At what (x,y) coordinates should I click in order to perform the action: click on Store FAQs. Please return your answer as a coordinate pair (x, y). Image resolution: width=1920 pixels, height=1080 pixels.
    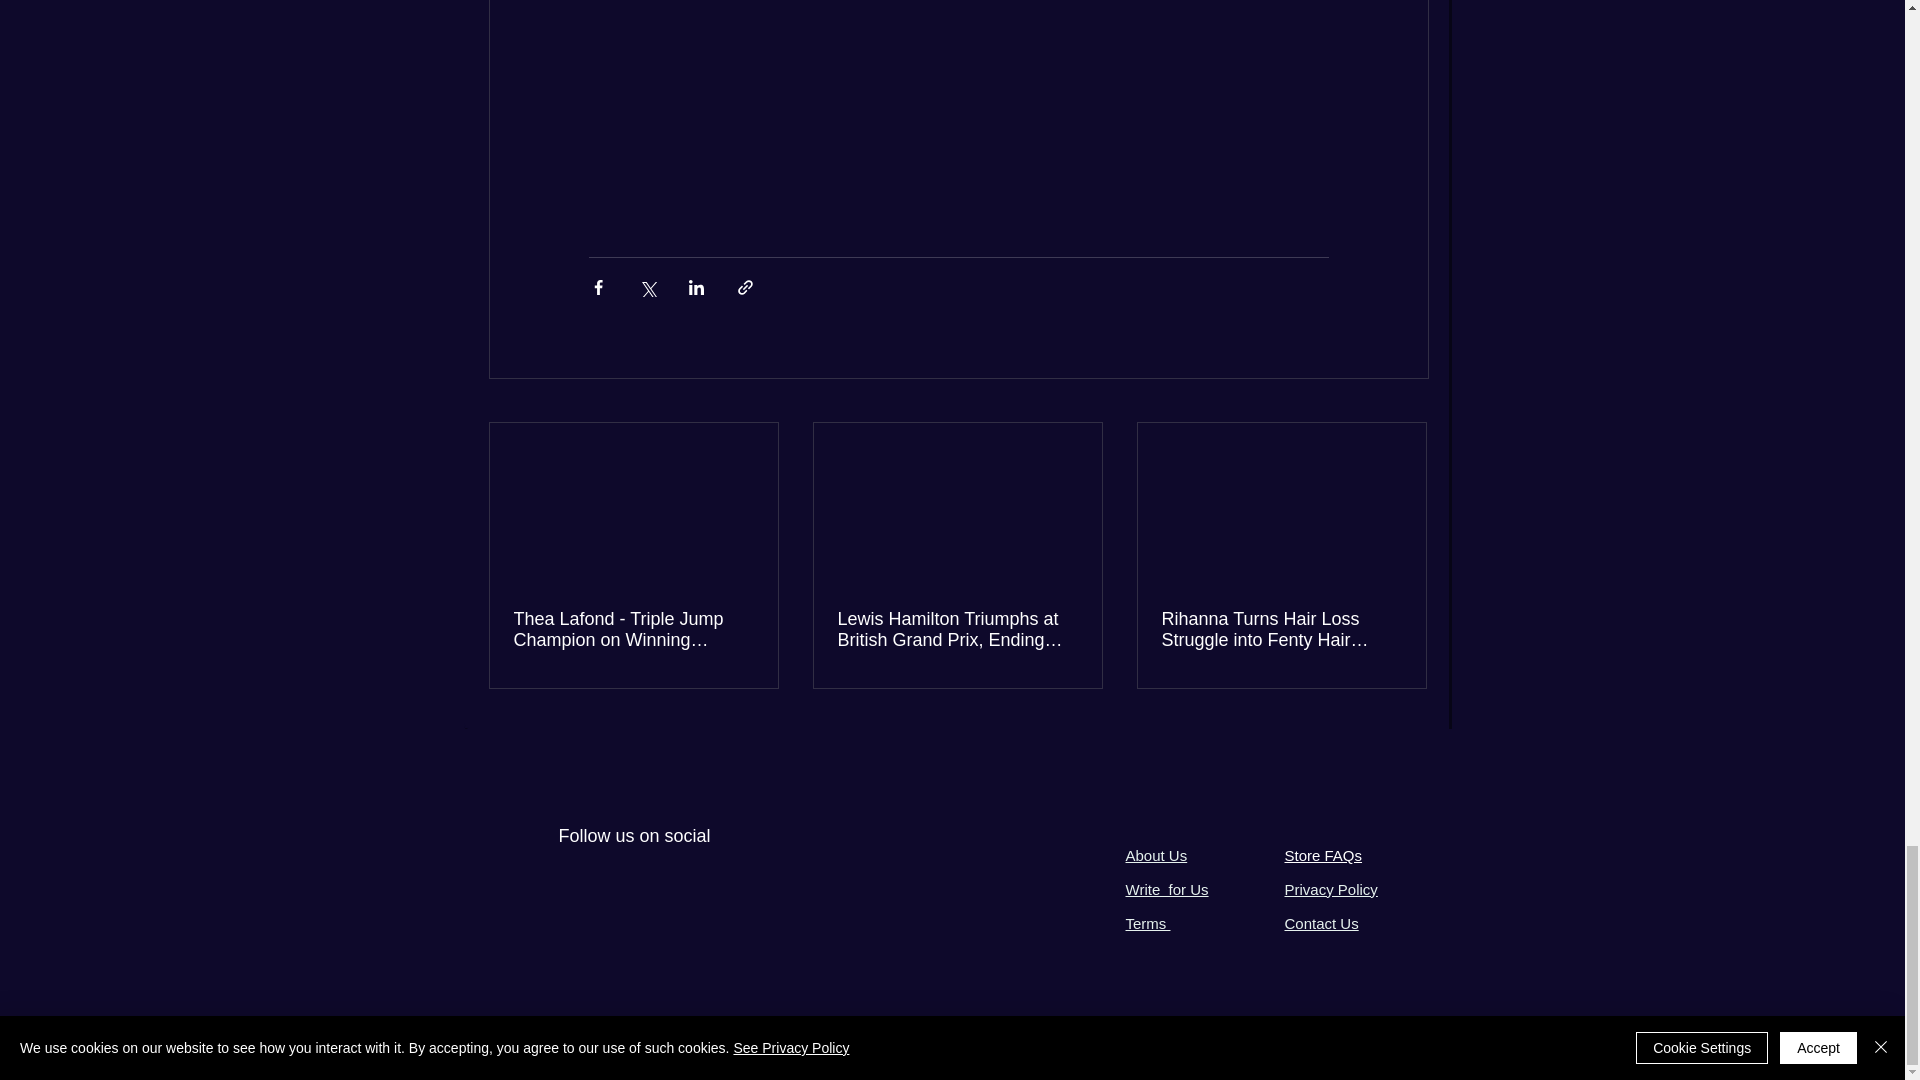
    Looking at the image, I should click on (1322, 855).